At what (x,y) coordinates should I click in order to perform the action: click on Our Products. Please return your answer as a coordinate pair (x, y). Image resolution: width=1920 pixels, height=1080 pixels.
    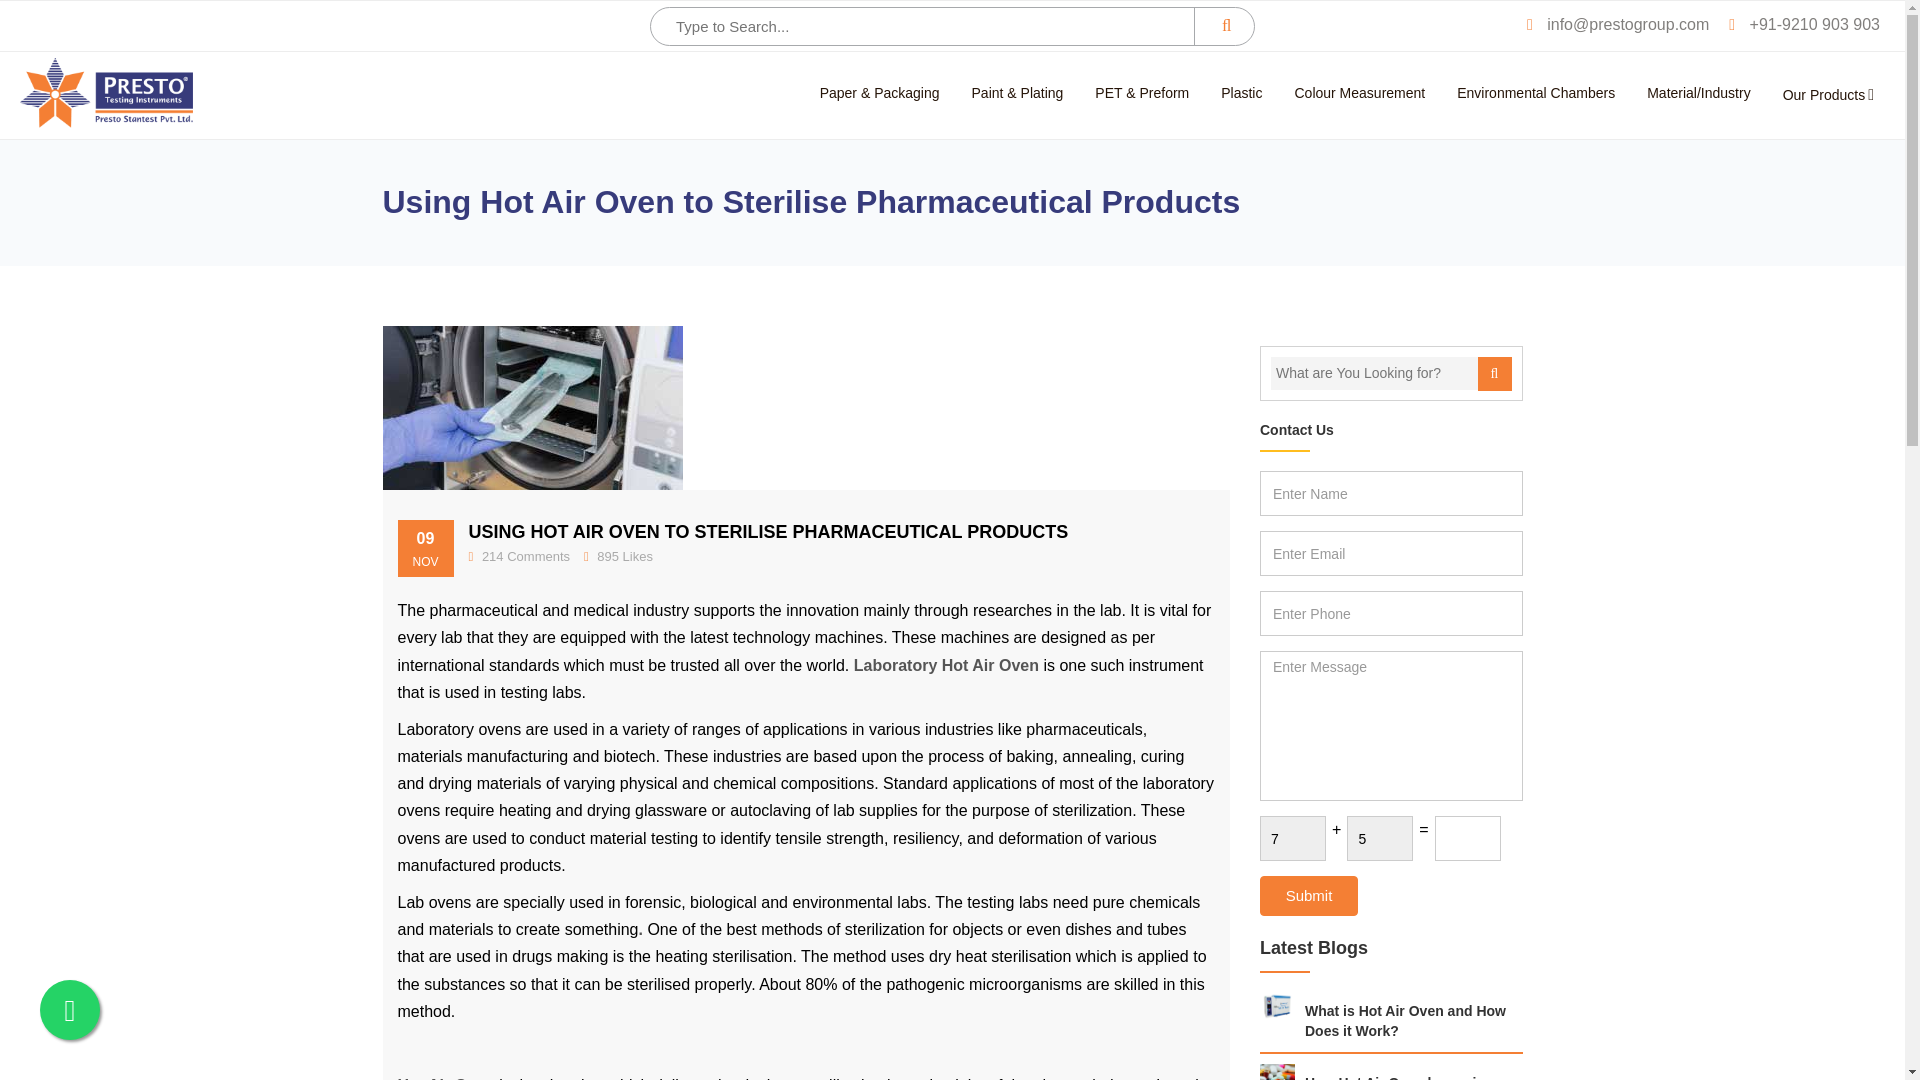
    Looking at the image, I should click on (1828, 94).